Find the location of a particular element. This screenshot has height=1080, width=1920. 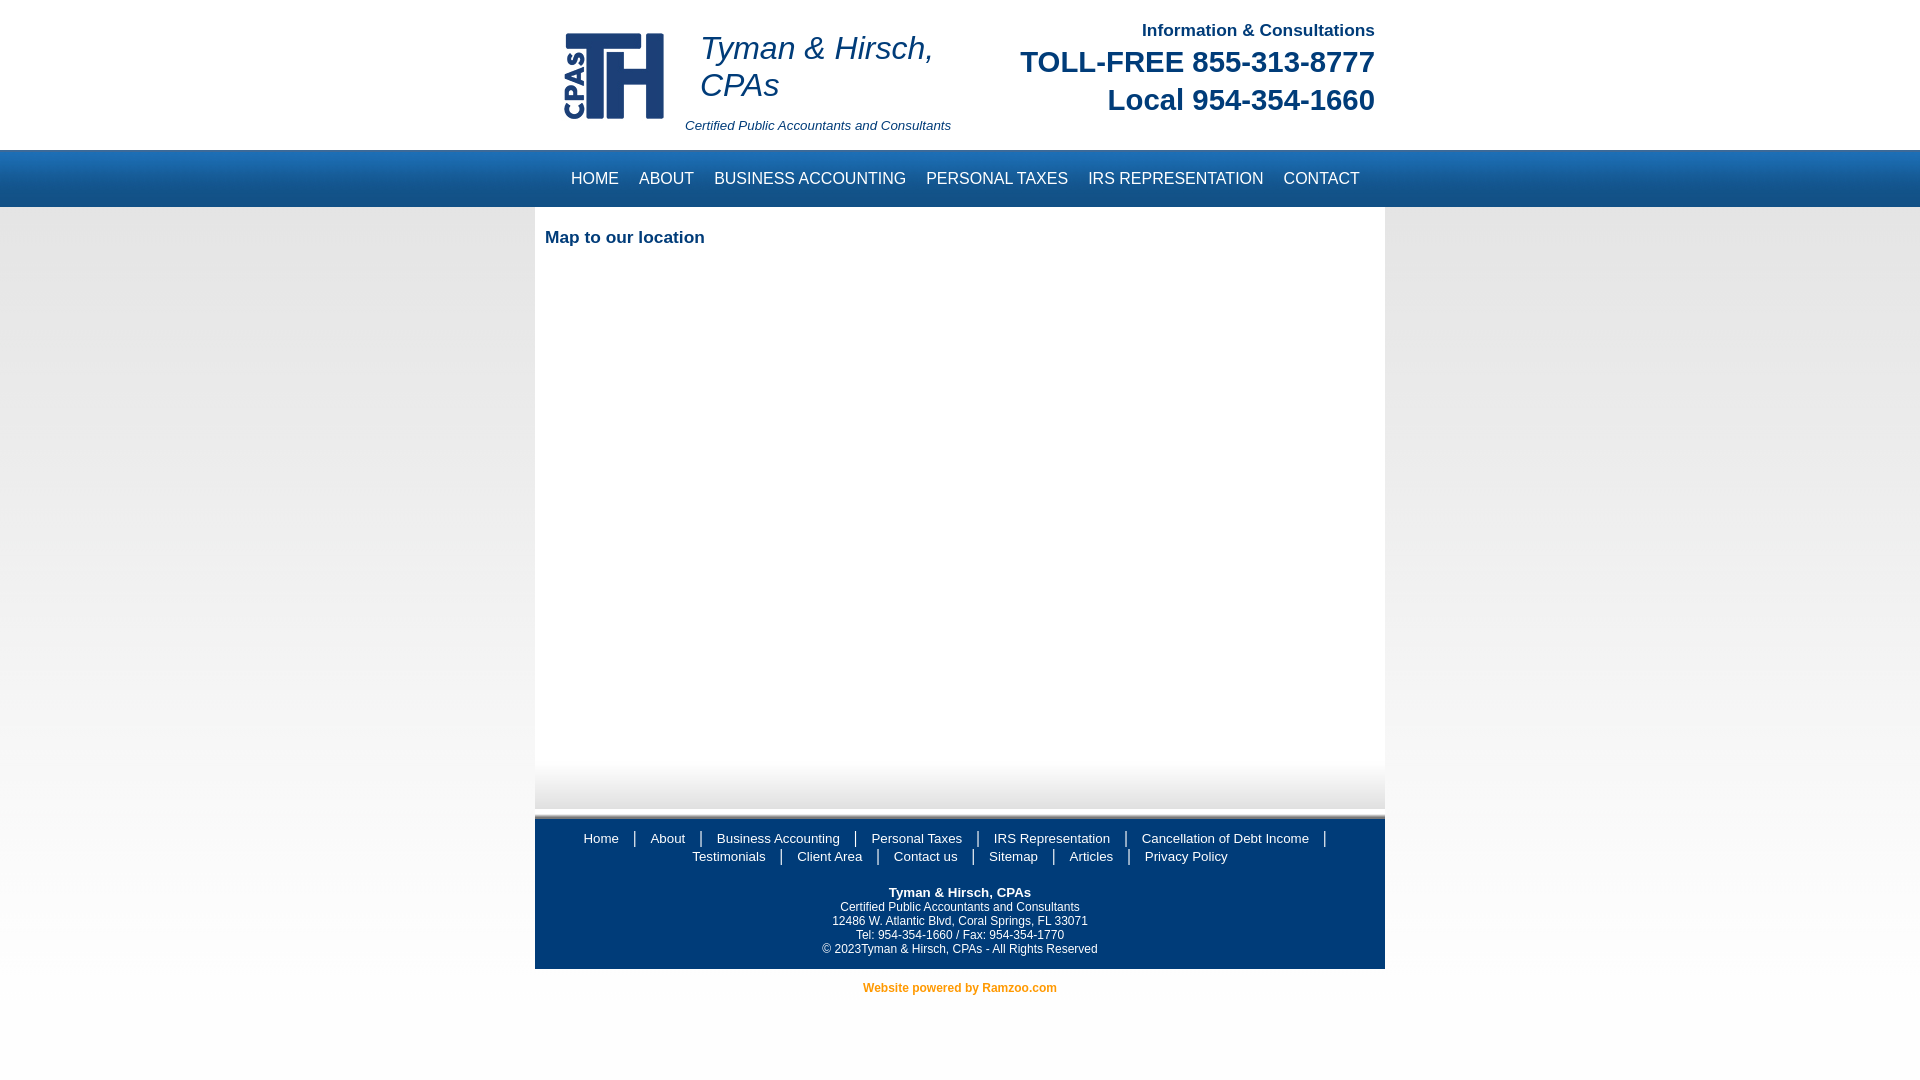

ABOUT is located at coordinates (666, 178).